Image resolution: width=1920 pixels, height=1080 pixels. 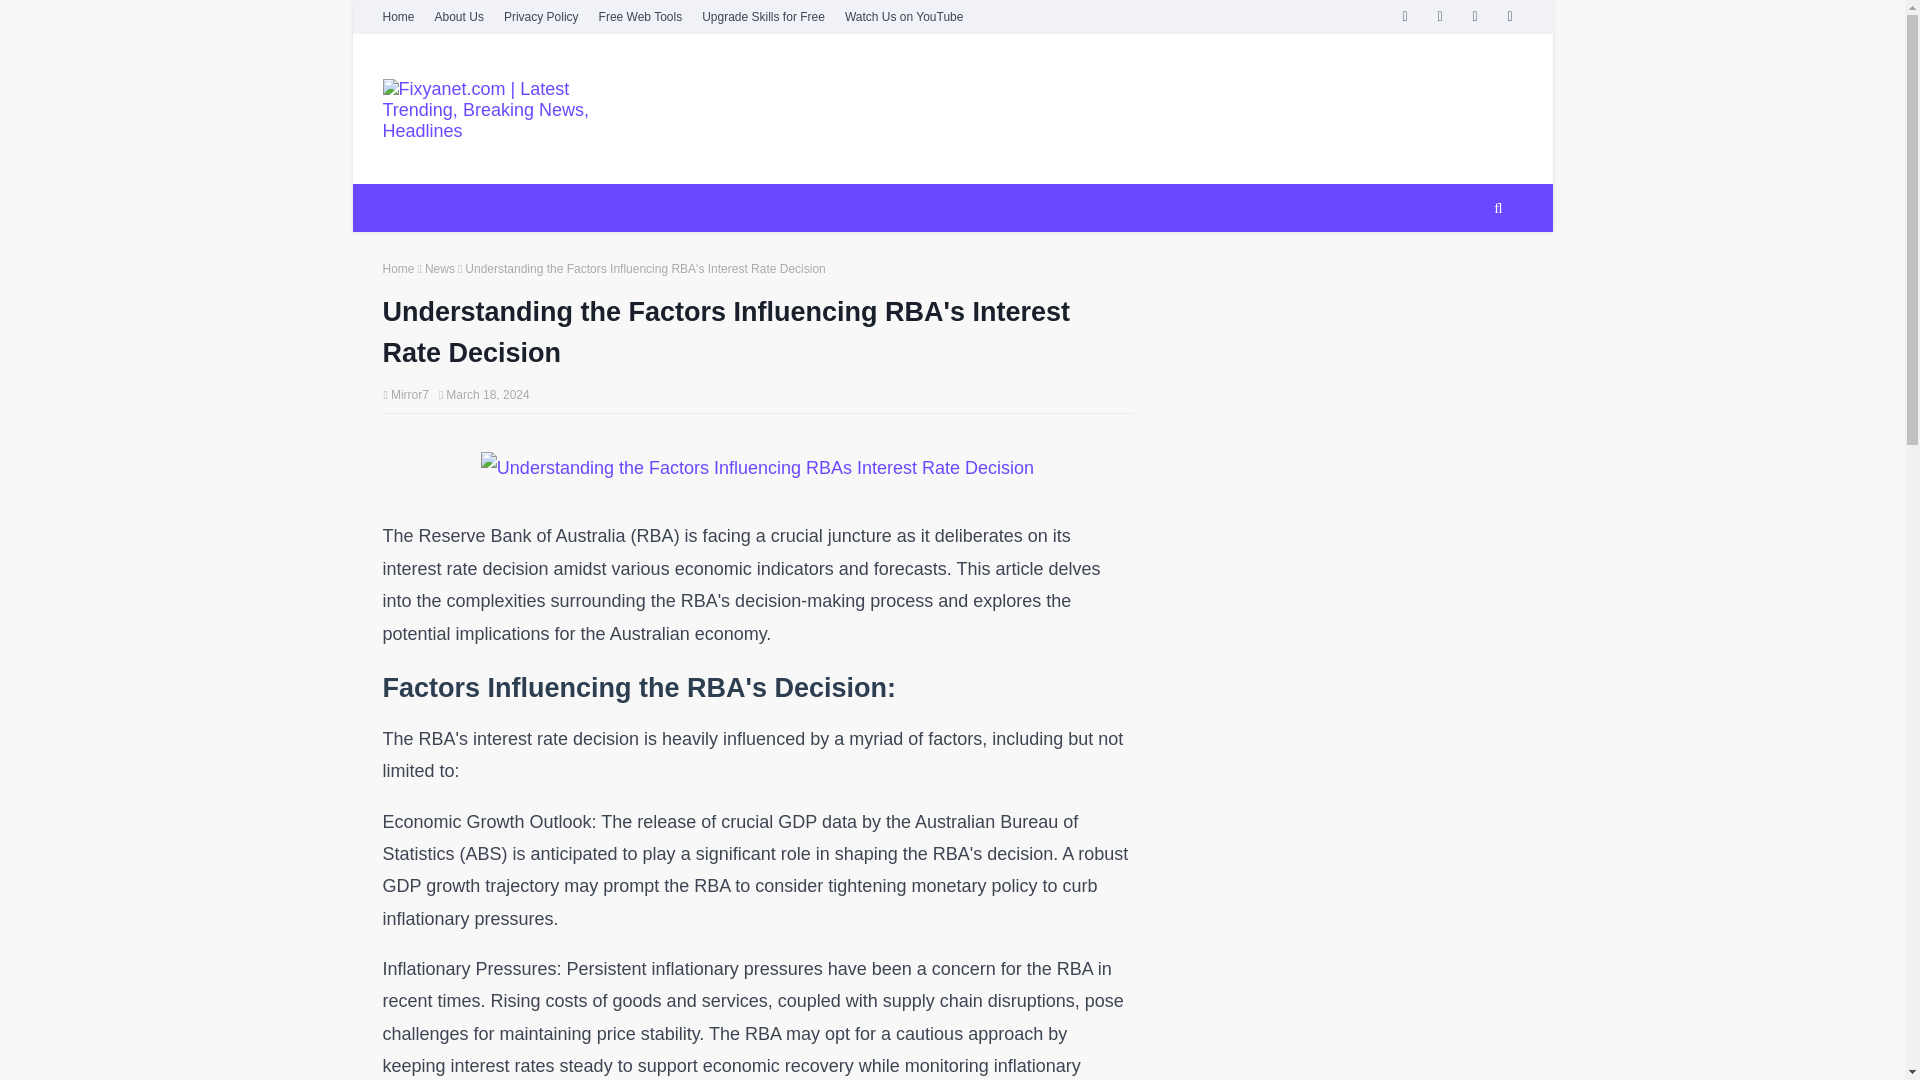 What do you see at coordinates (400, 16) in the screenshot?
I see `Home` at bounding box center [400, 16].